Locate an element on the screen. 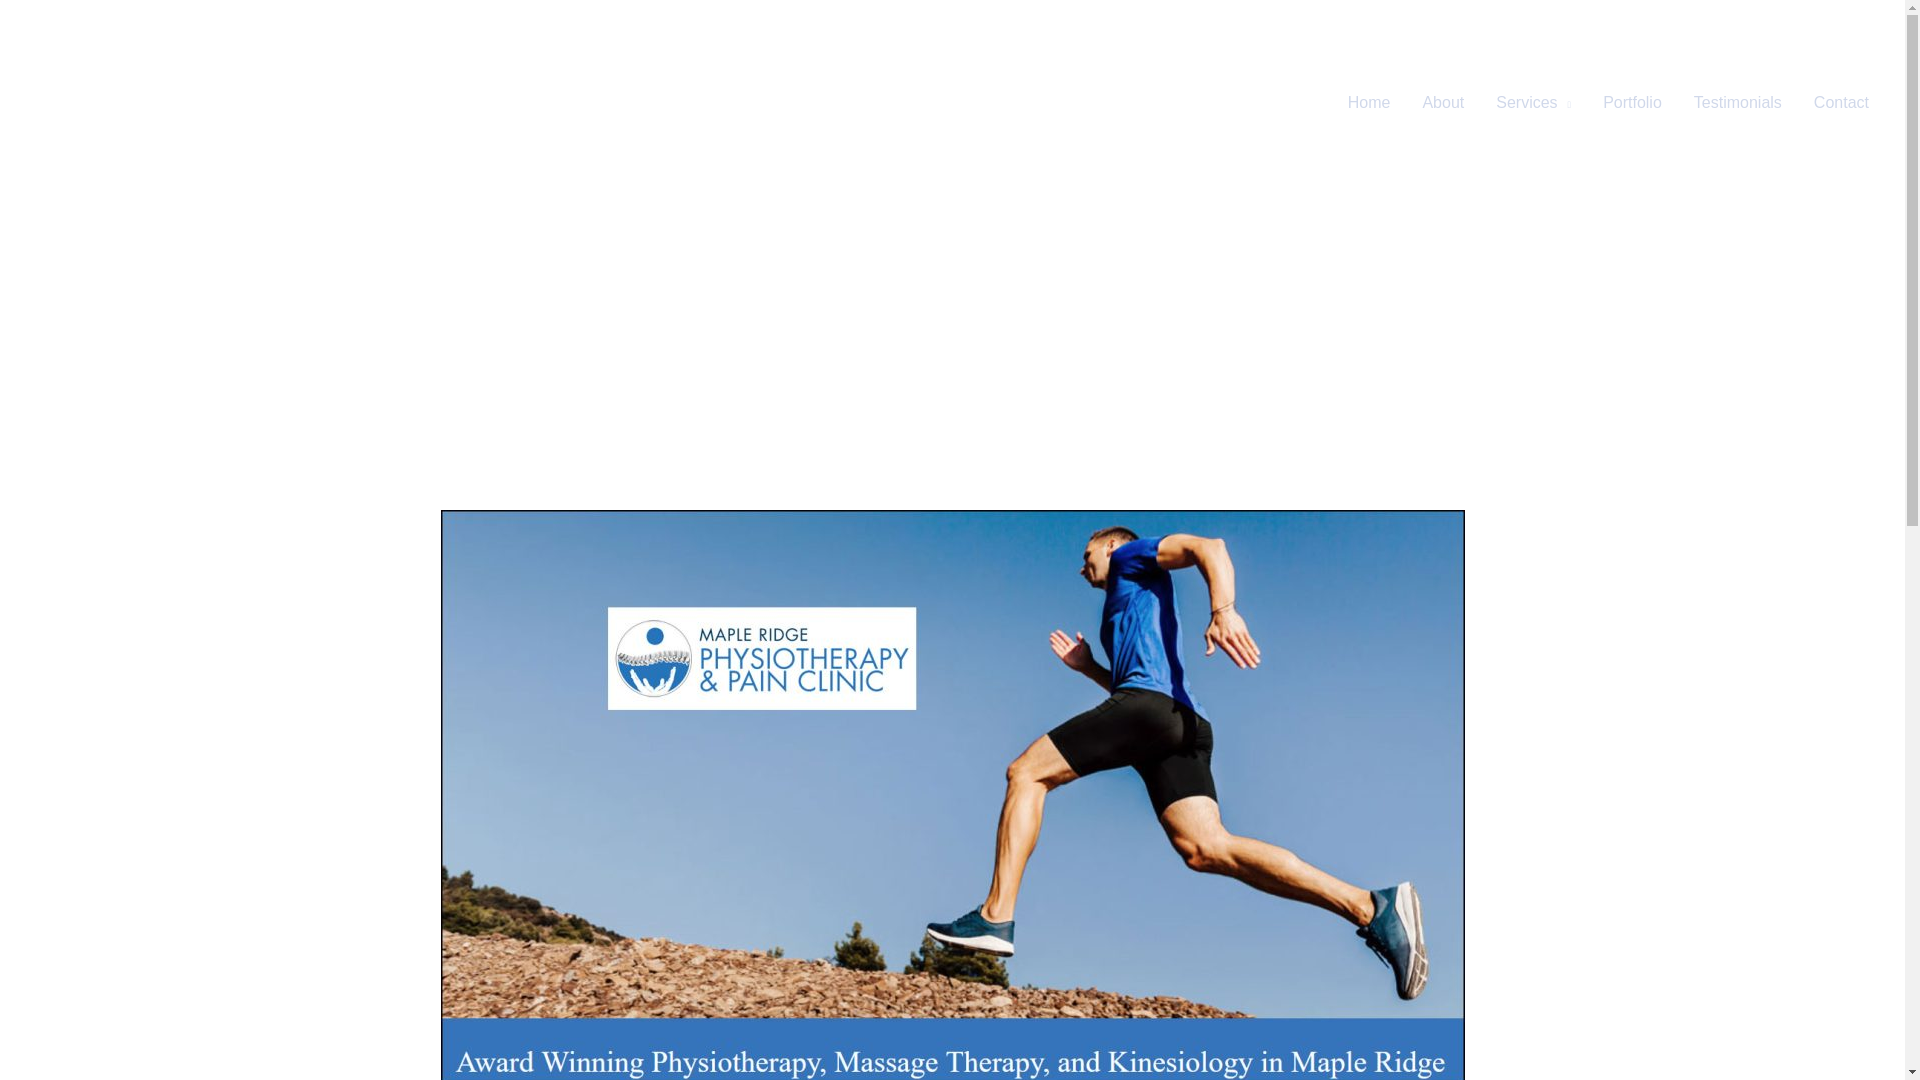 This screenshot has width=1920, height=1080. Services is located at coordinates (1534, 103).